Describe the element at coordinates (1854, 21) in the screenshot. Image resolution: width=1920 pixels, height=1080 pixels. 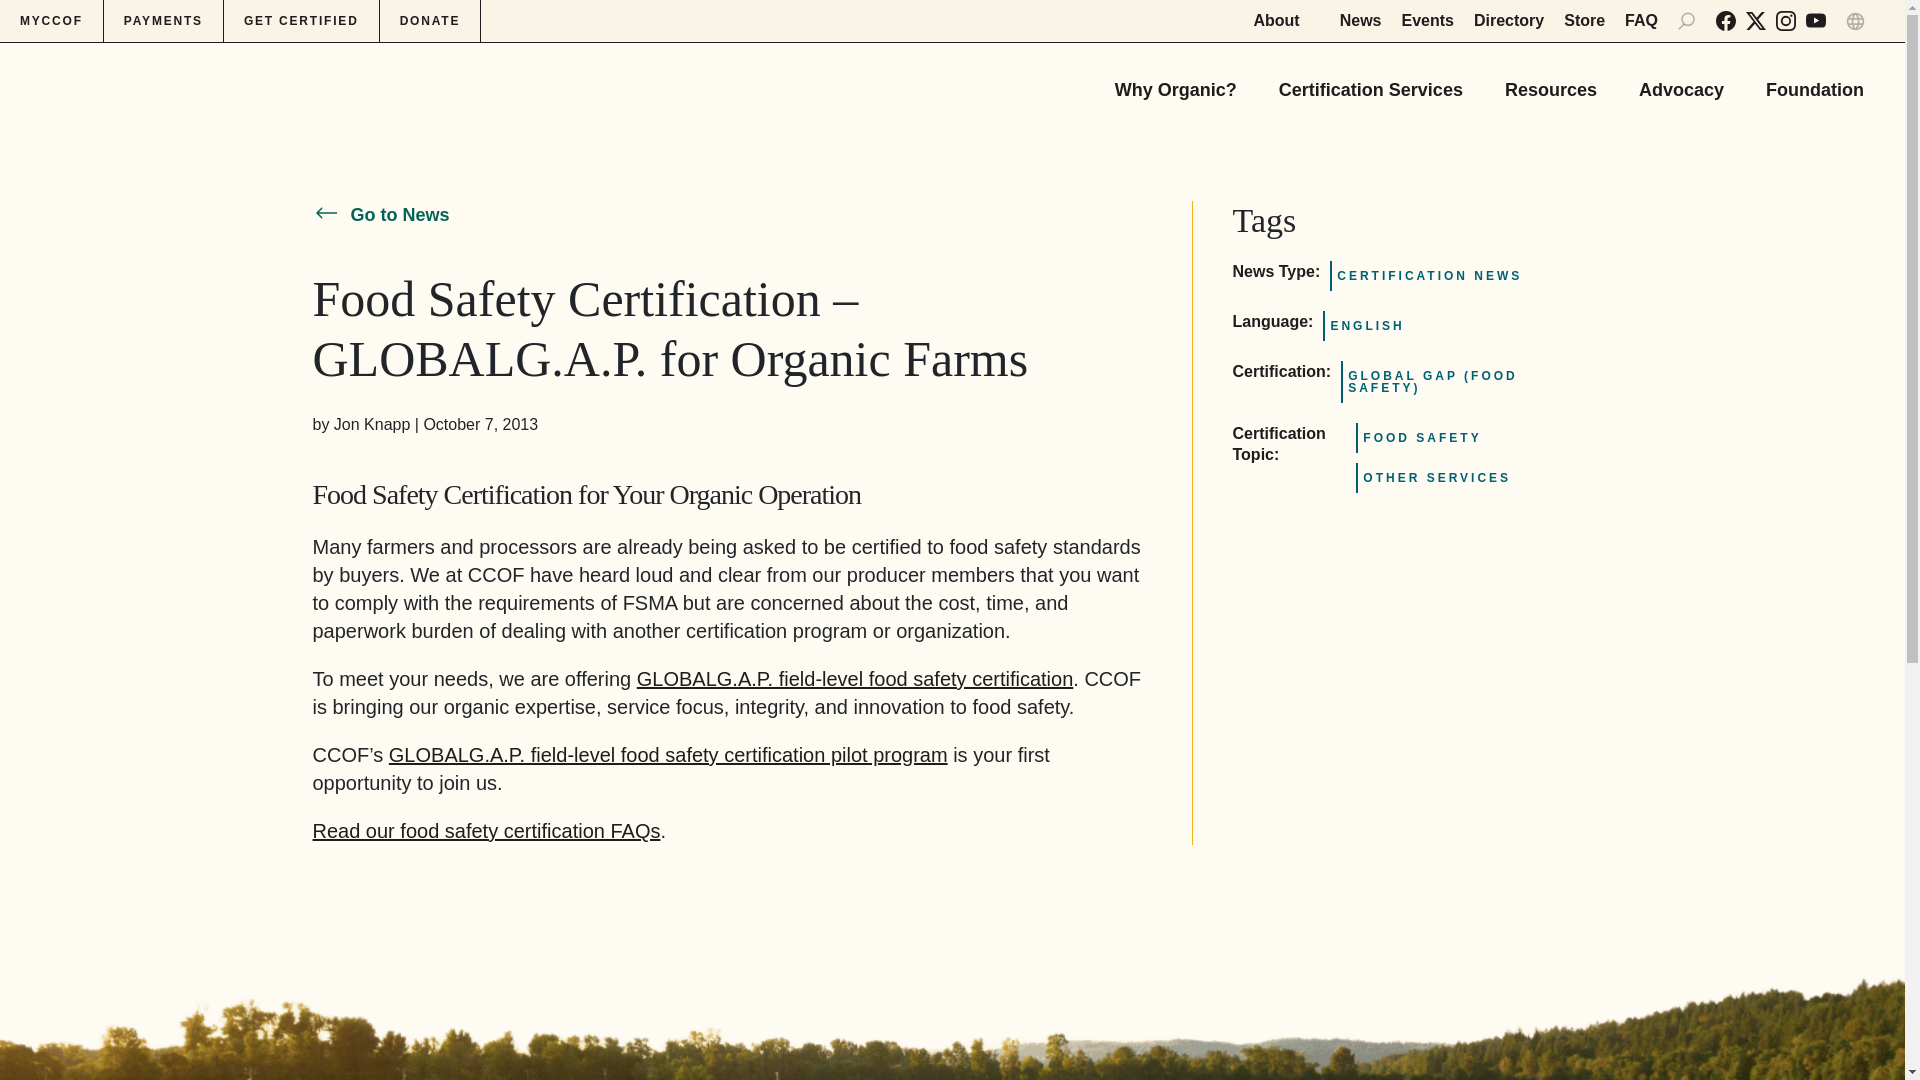
I see `change language` at that location.